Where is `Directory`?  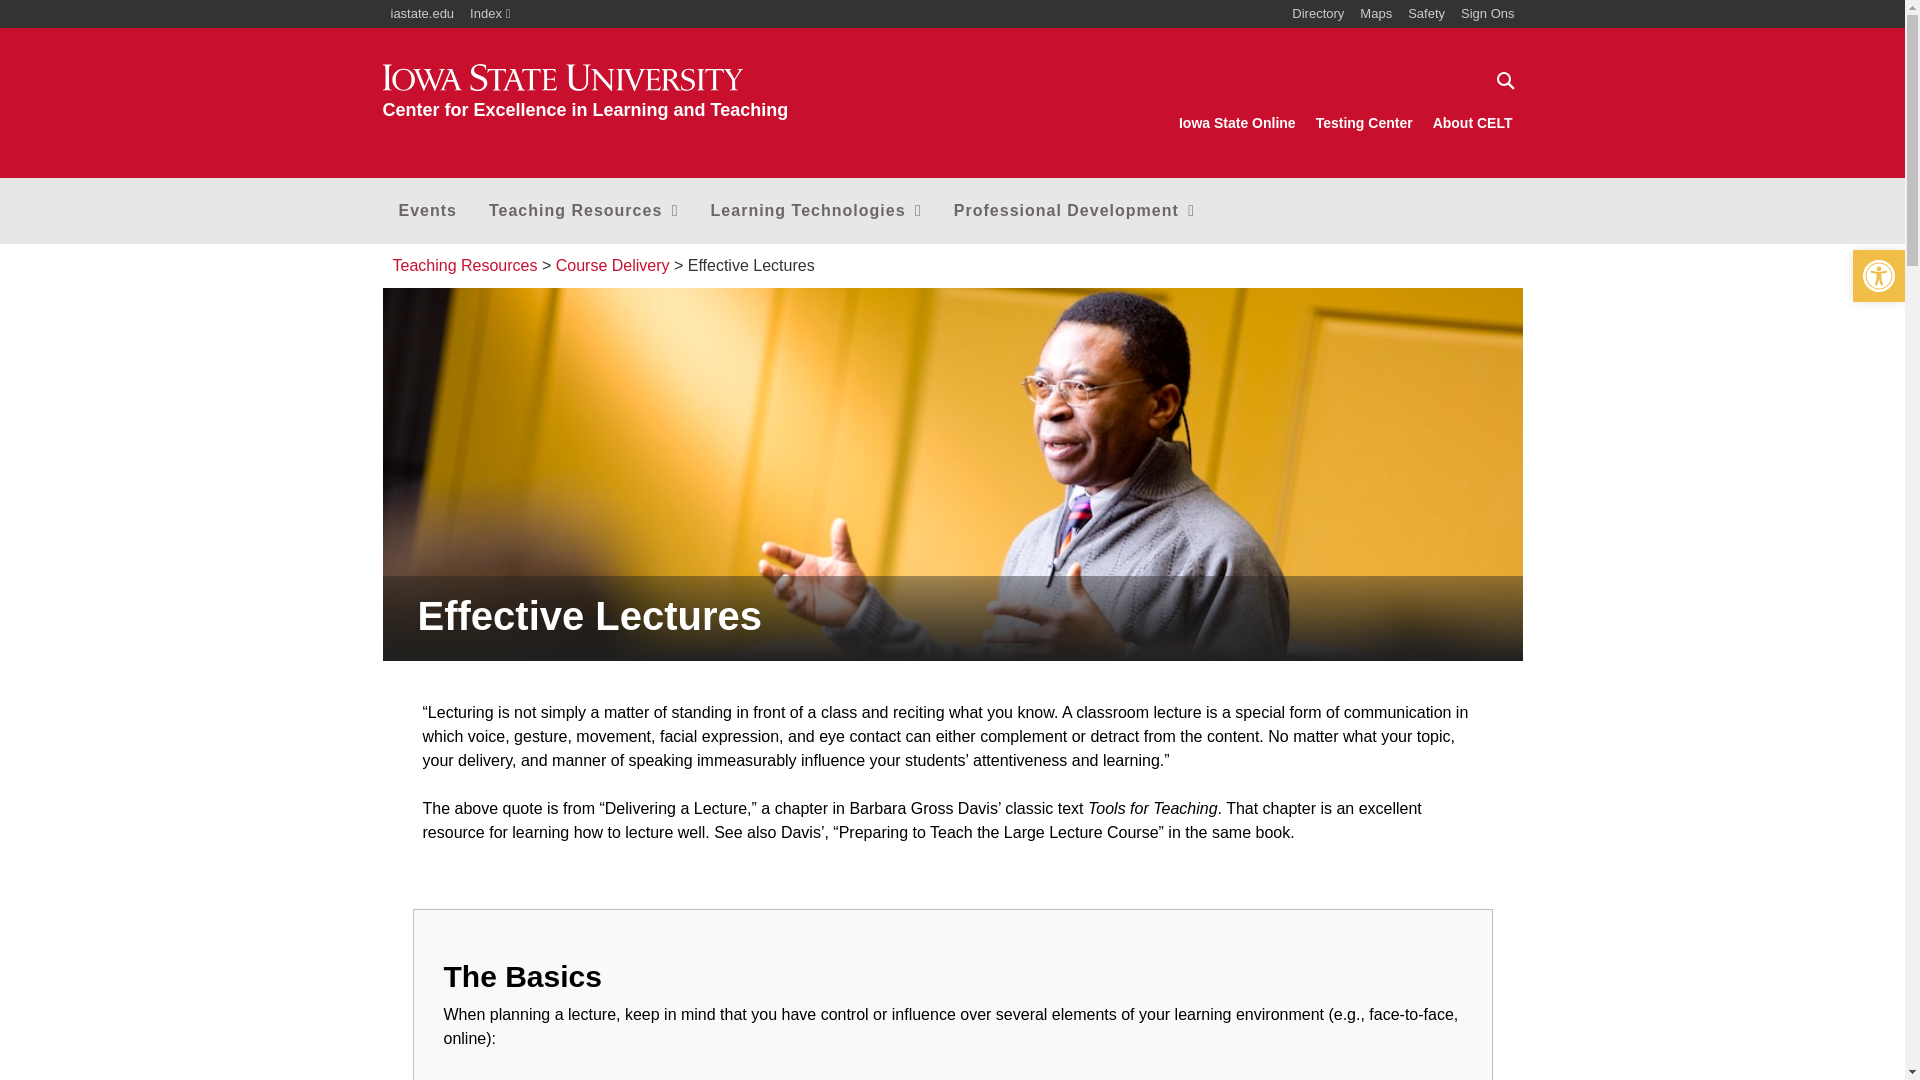 Directory is located at coordinates (1318, 14).